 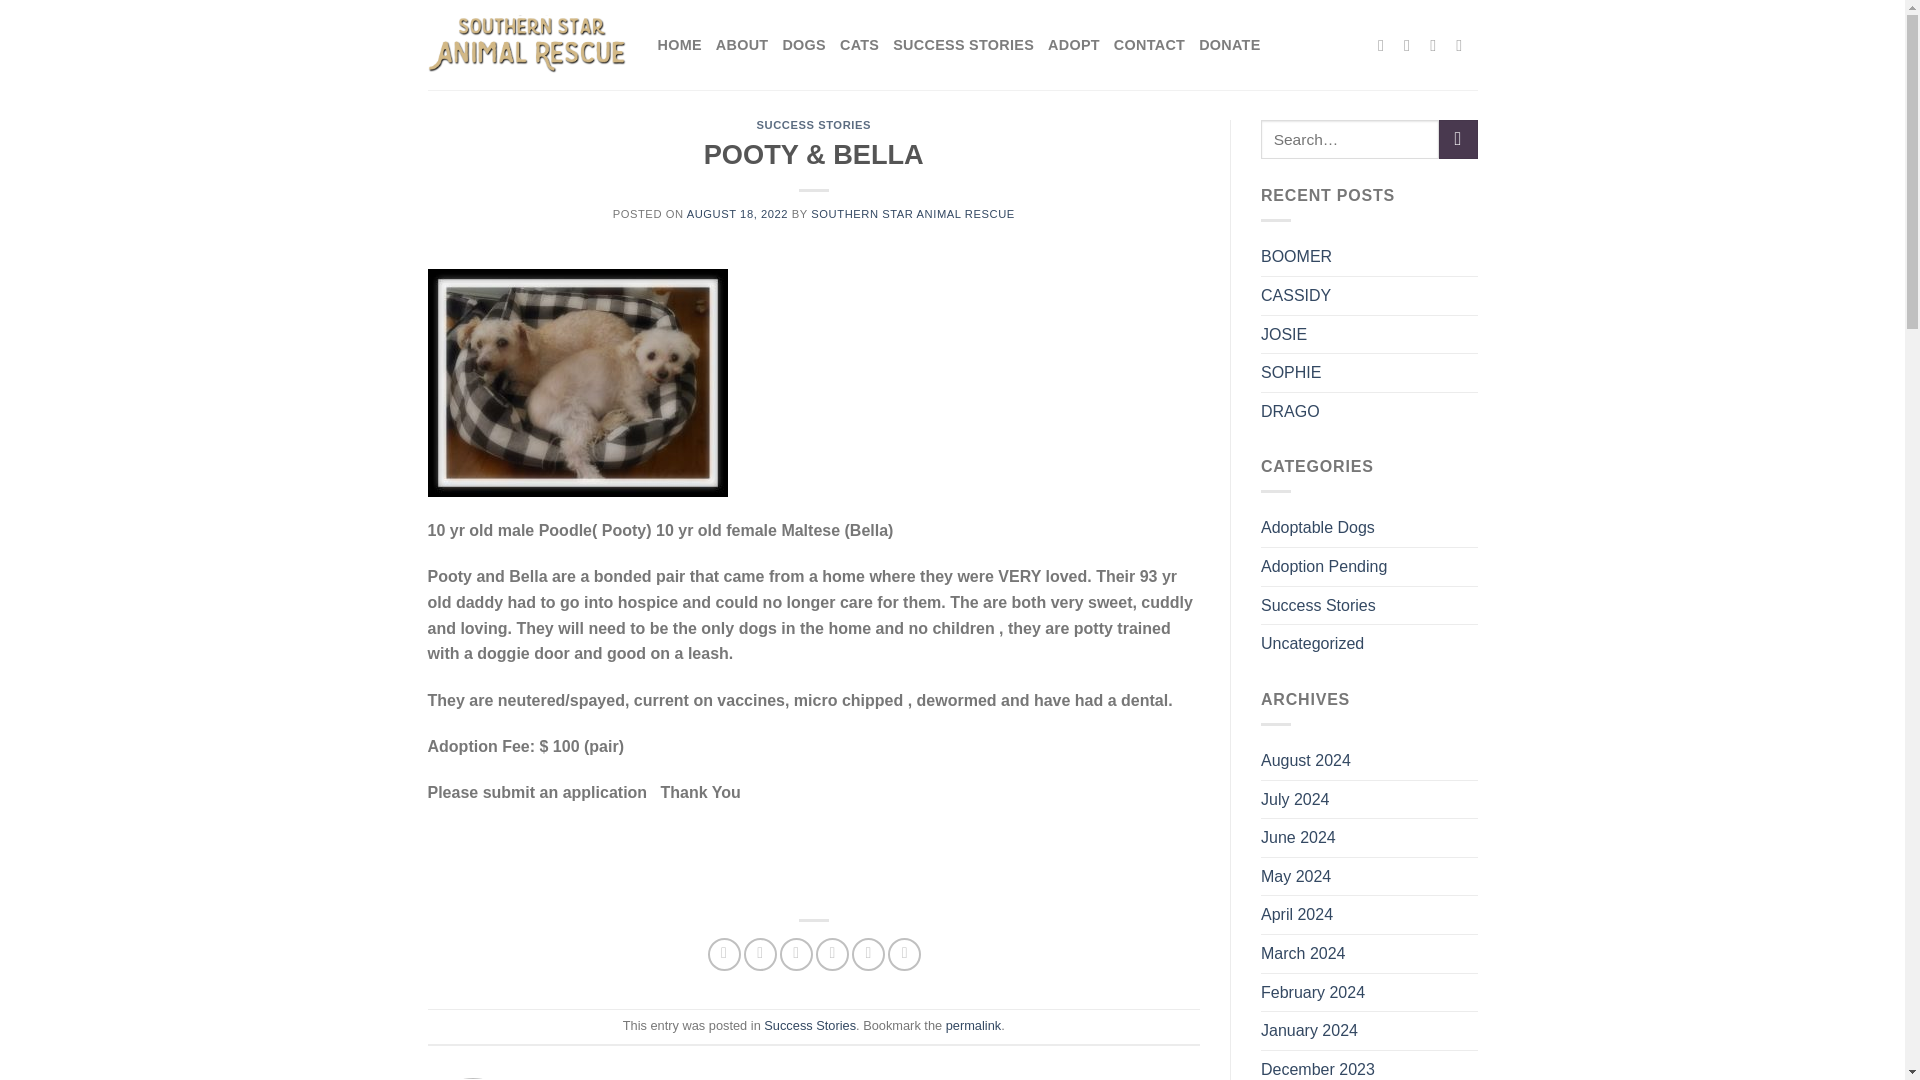 I want to click on Adoption Pending, so click(x=1324, y=566).